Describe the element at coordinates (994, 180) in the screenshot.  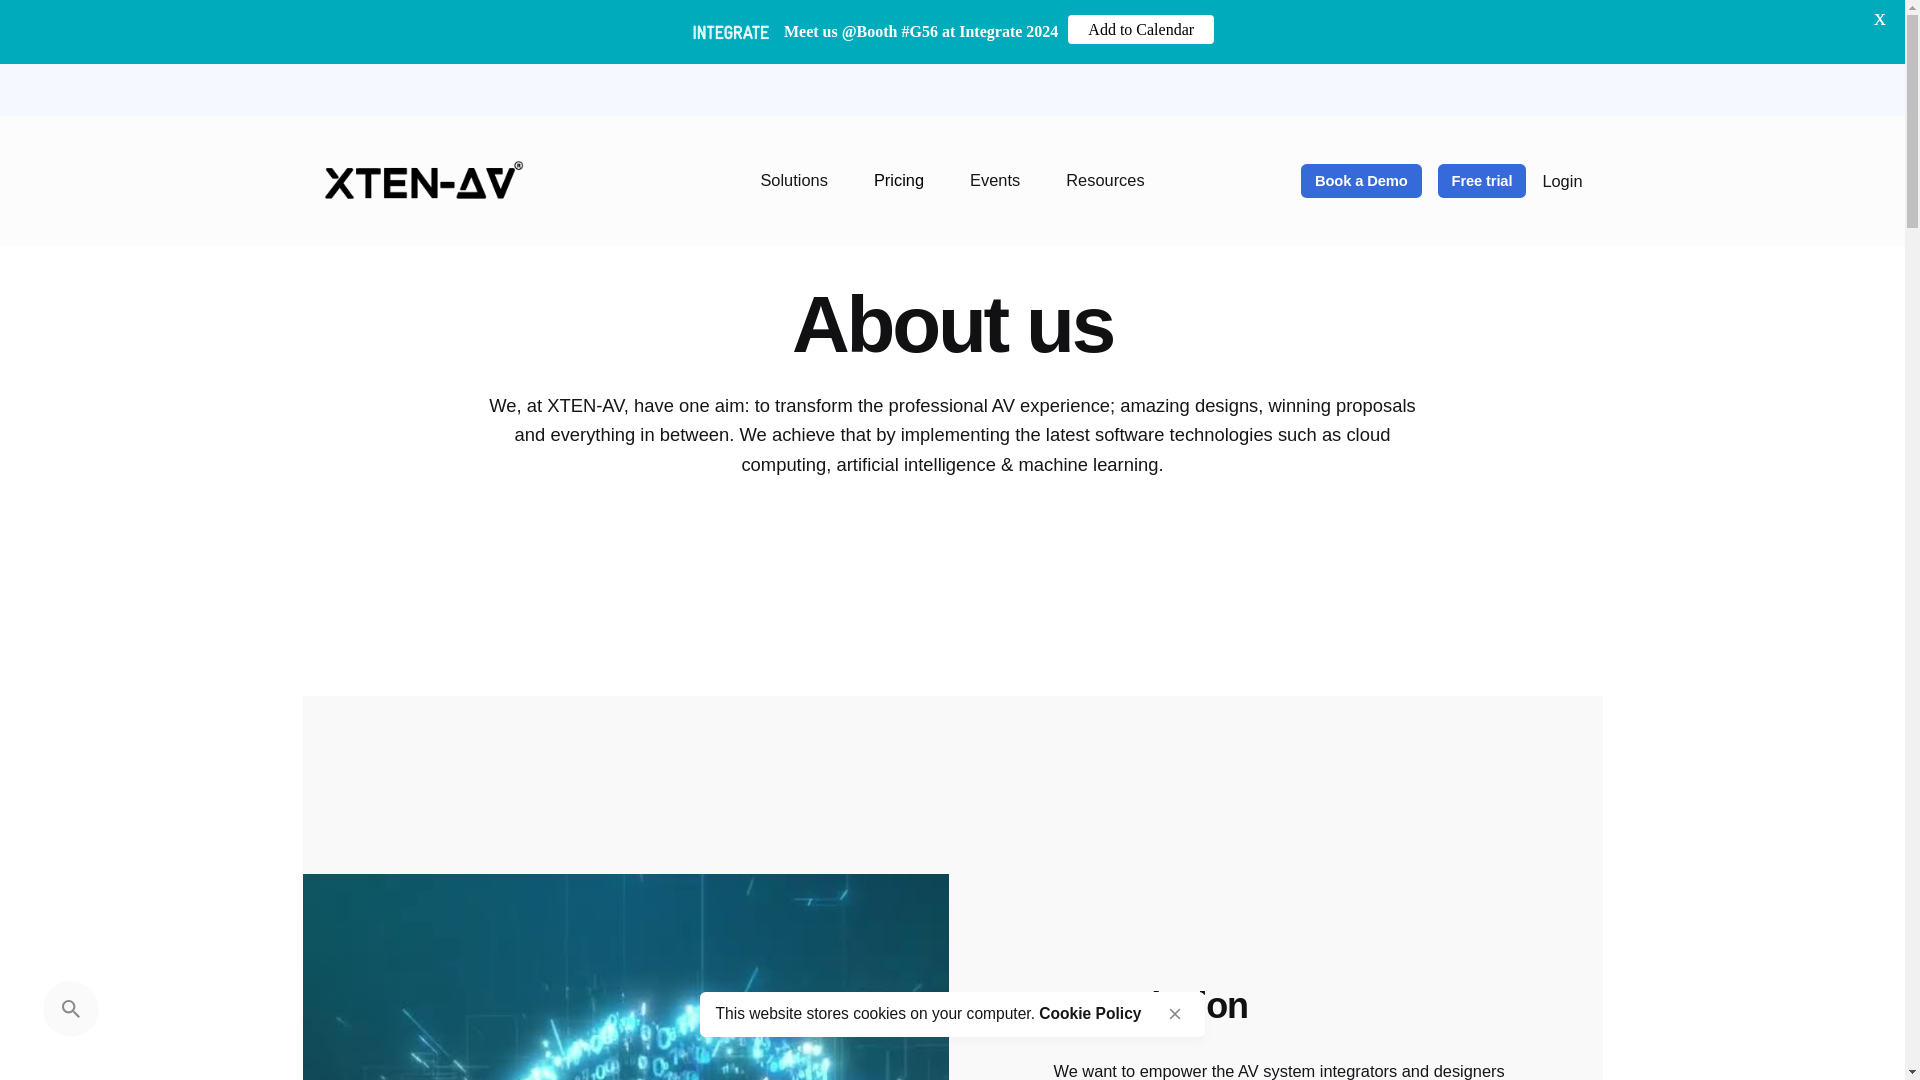
I see `Events` at that location.